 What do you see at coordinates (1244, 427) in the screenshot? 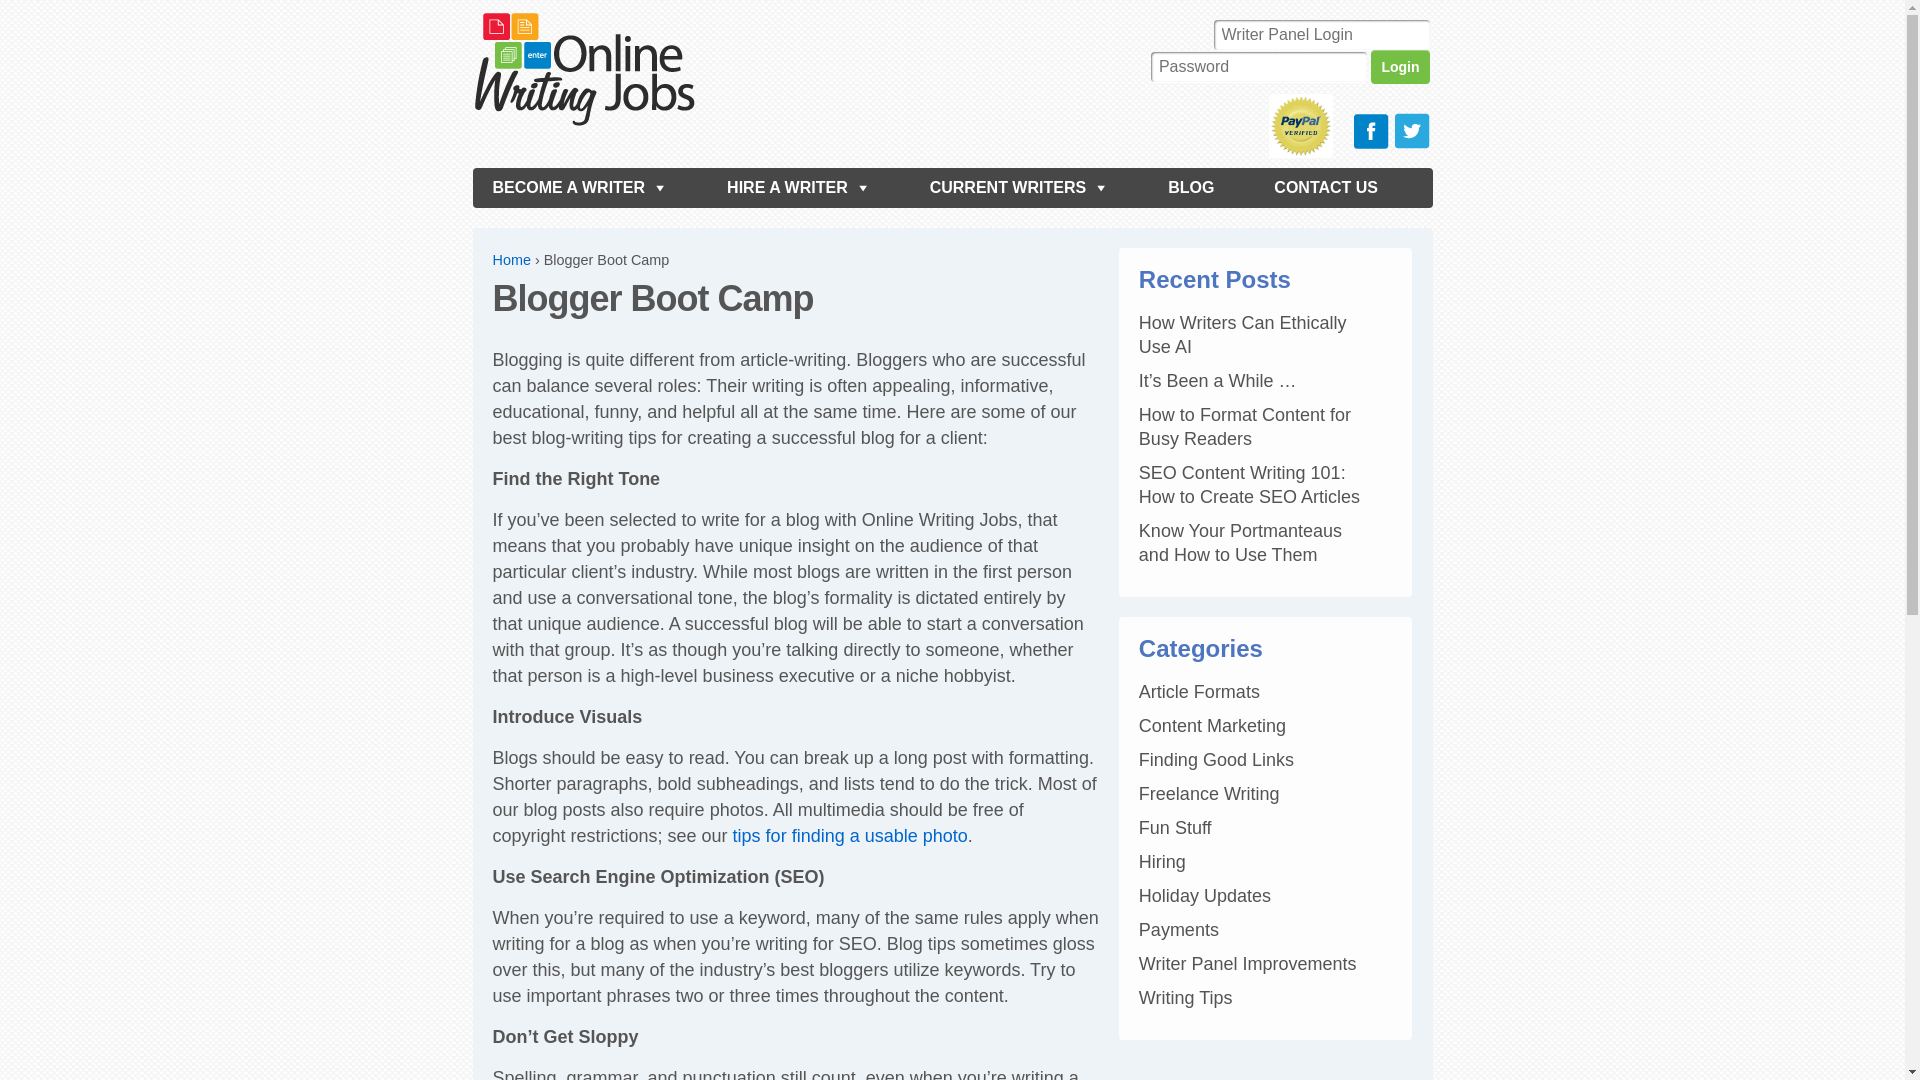
I see `How to Format Content for Busy Readers` at bounding box center [1244, 427].